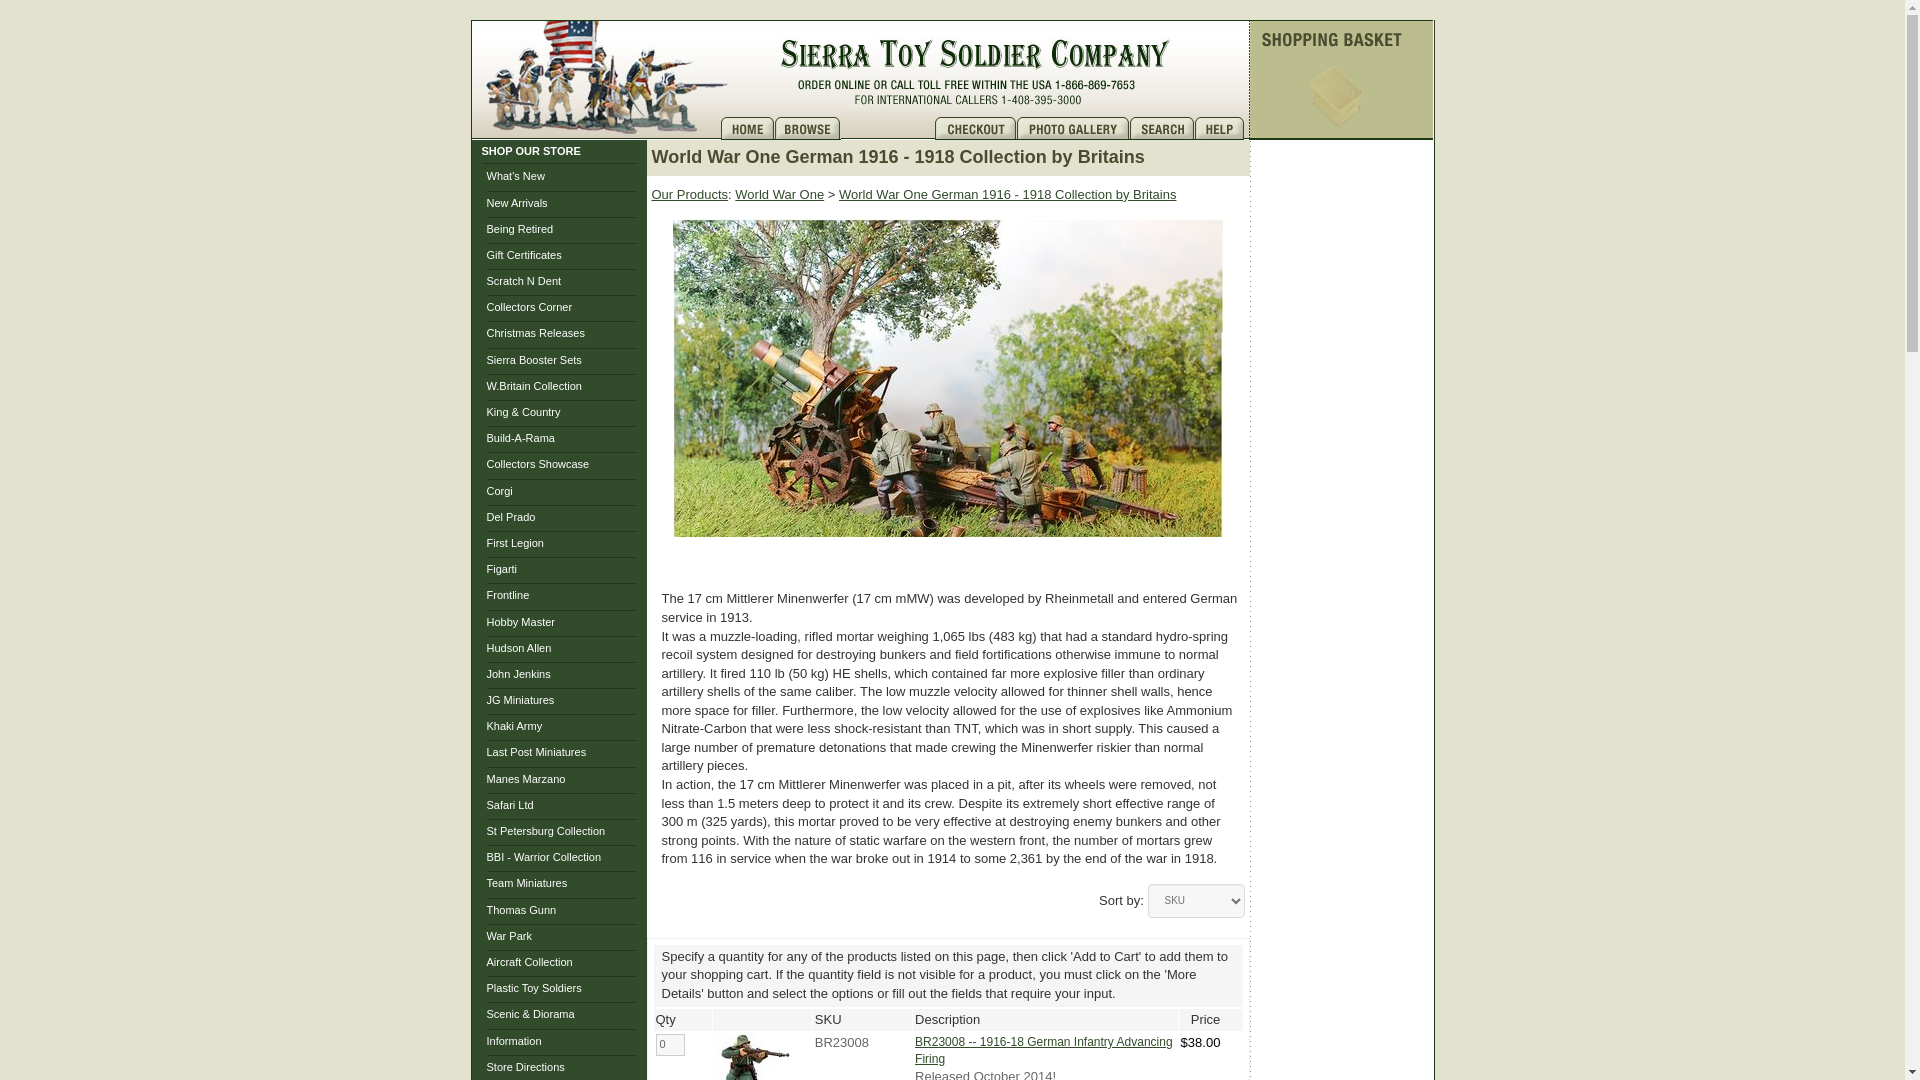 This screenshot has height=1080, width=1920. What do you see at coordinates (524, 779) in the screenshot?
I see `Manes Marzano` at bounding box center [524, 779].